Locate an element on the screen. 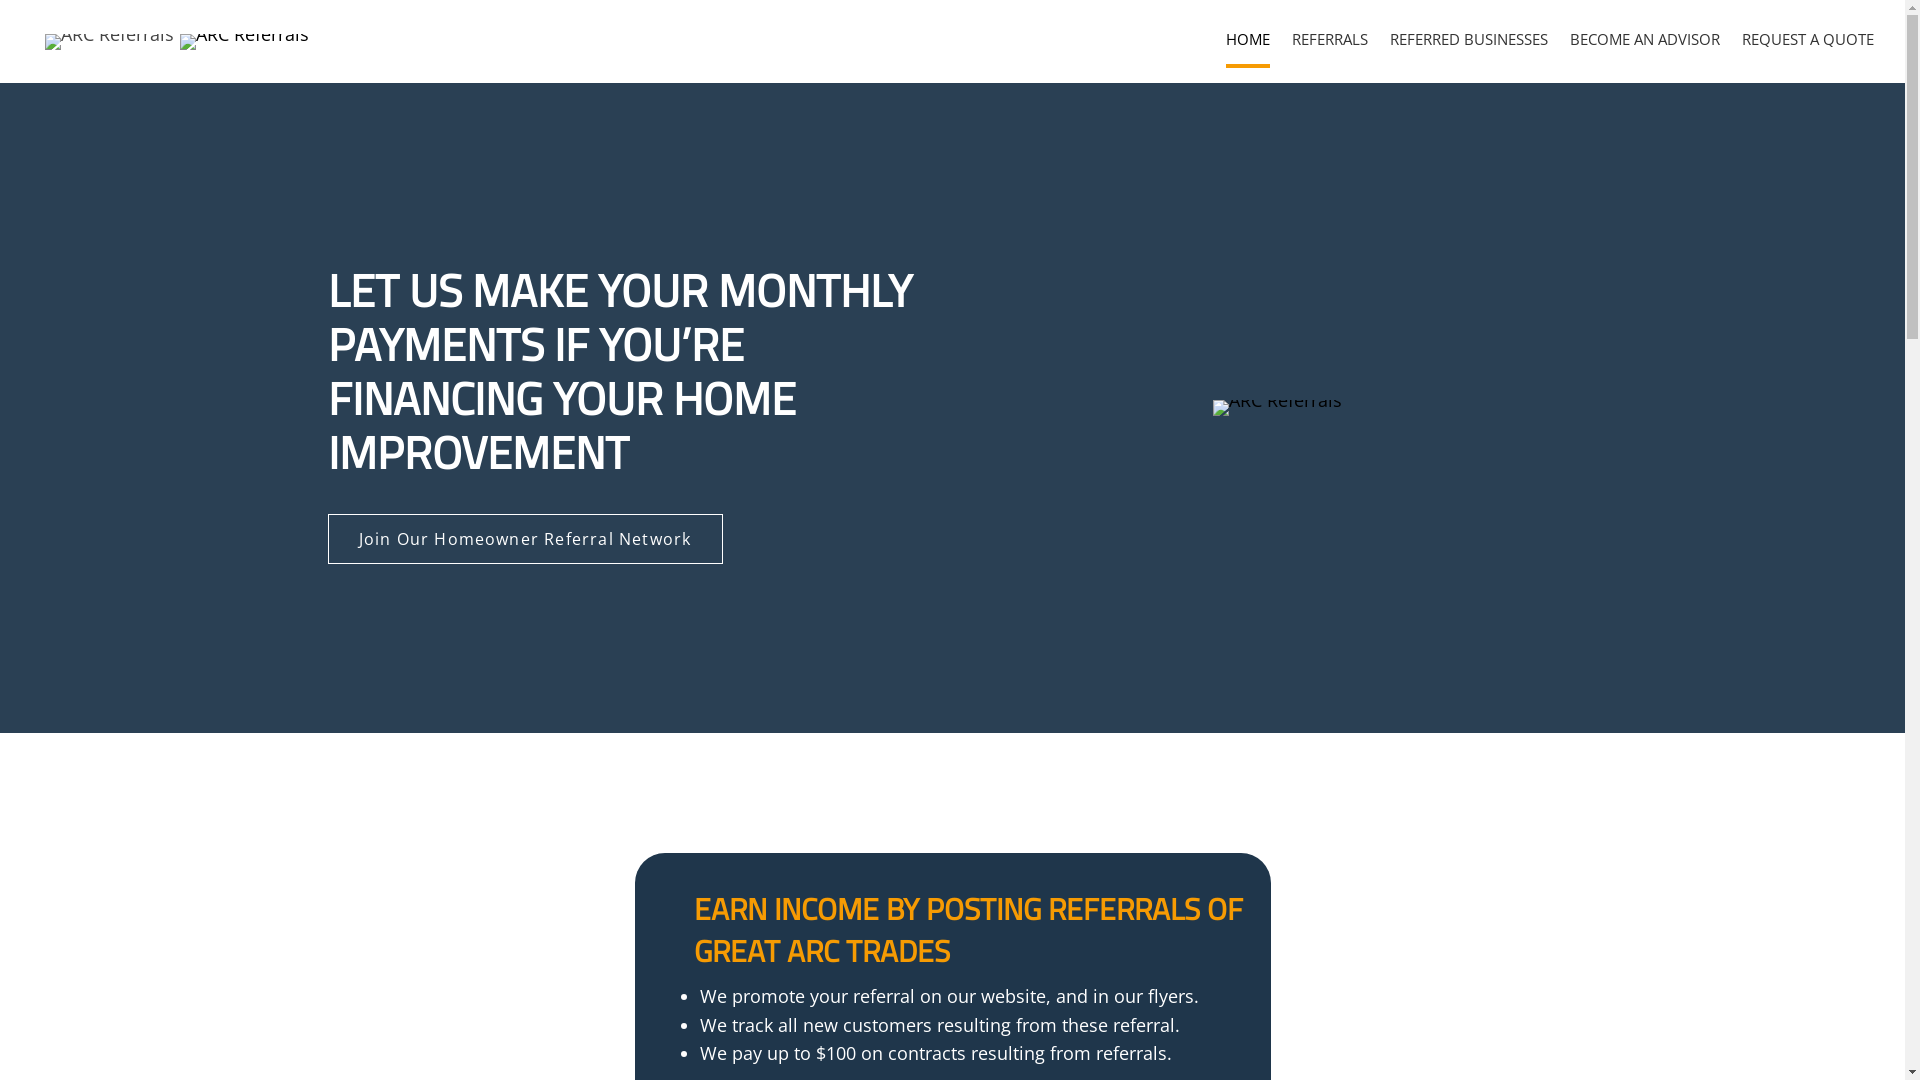  HOME is located at coordinates (1248, 39).